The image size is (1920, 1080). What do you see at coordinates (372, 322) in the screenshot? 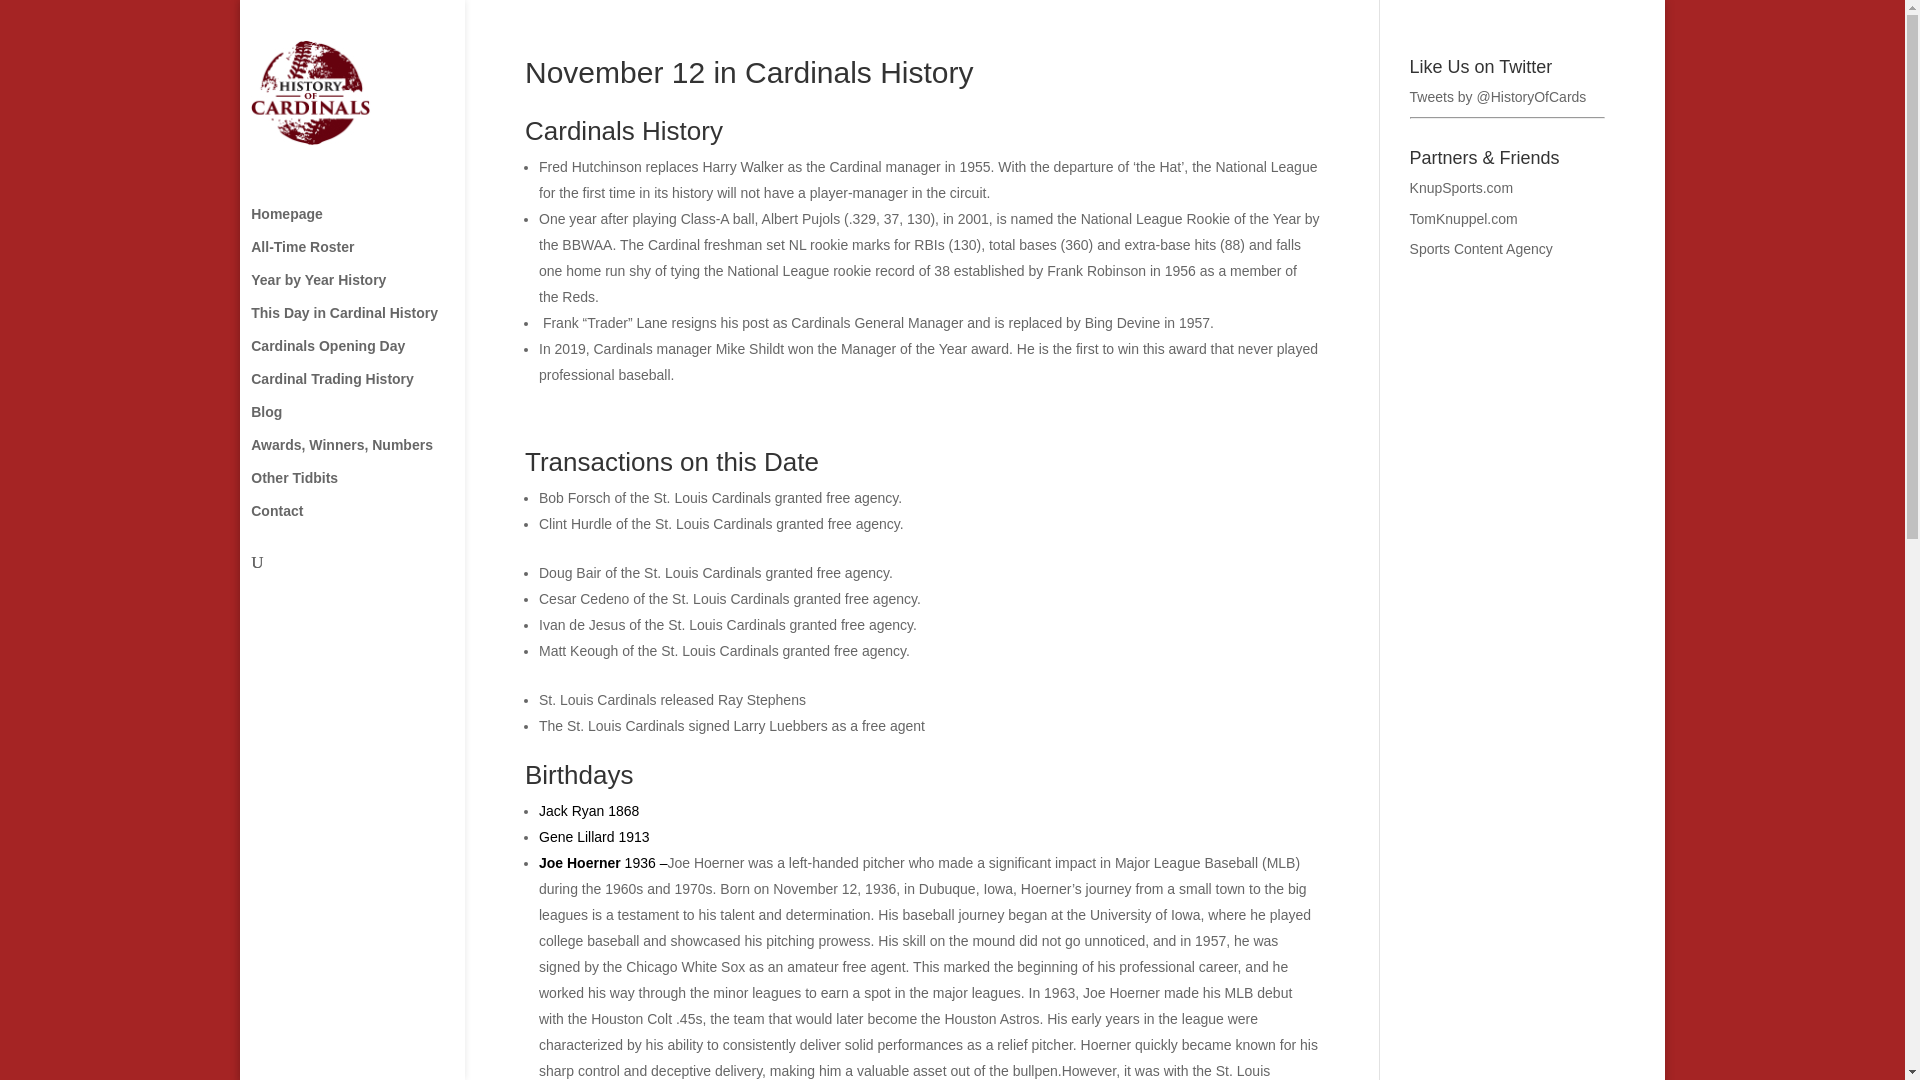
I see `This Day in Cardinal History` at bounding box center [372, 322].